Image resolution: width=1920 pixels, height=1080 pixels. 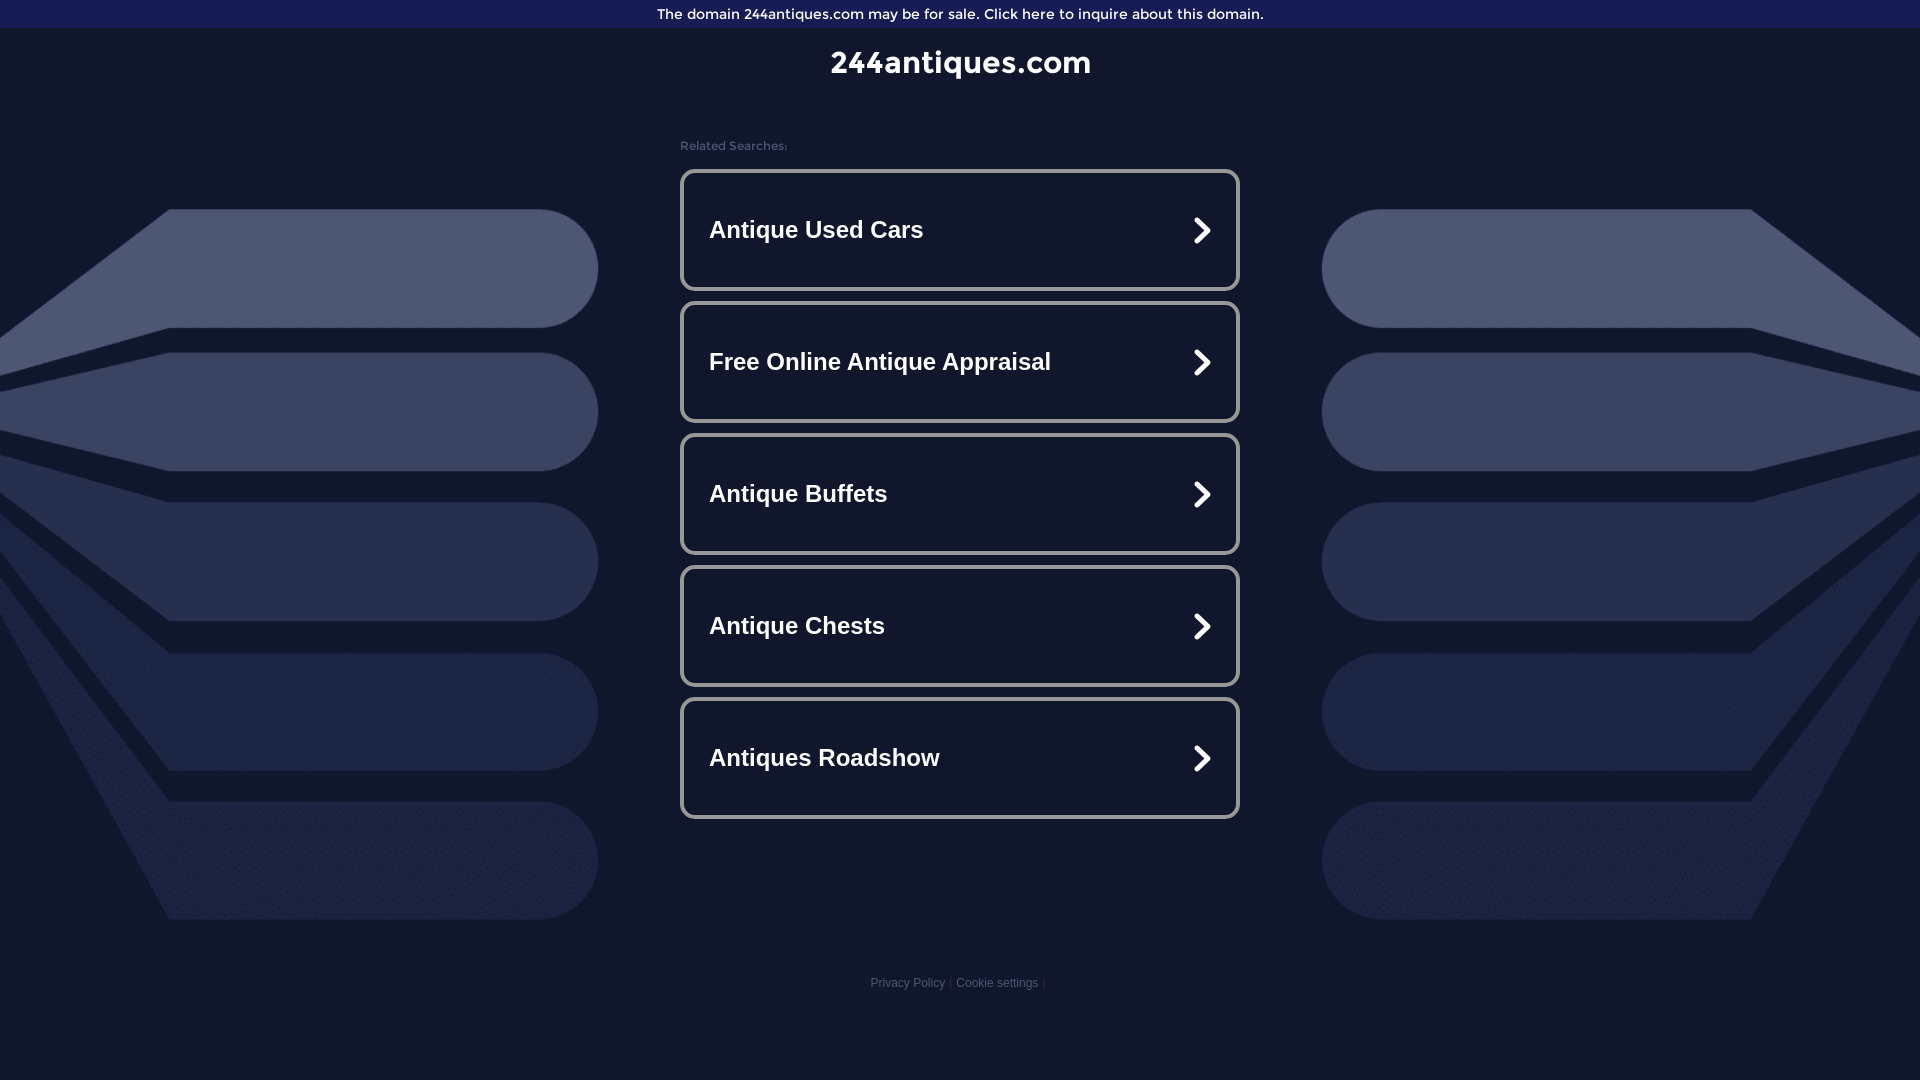 What do you see at coordinates (997, 983) in the screenshot?
I see `Cookie settings` at bounding box center [997, 983].